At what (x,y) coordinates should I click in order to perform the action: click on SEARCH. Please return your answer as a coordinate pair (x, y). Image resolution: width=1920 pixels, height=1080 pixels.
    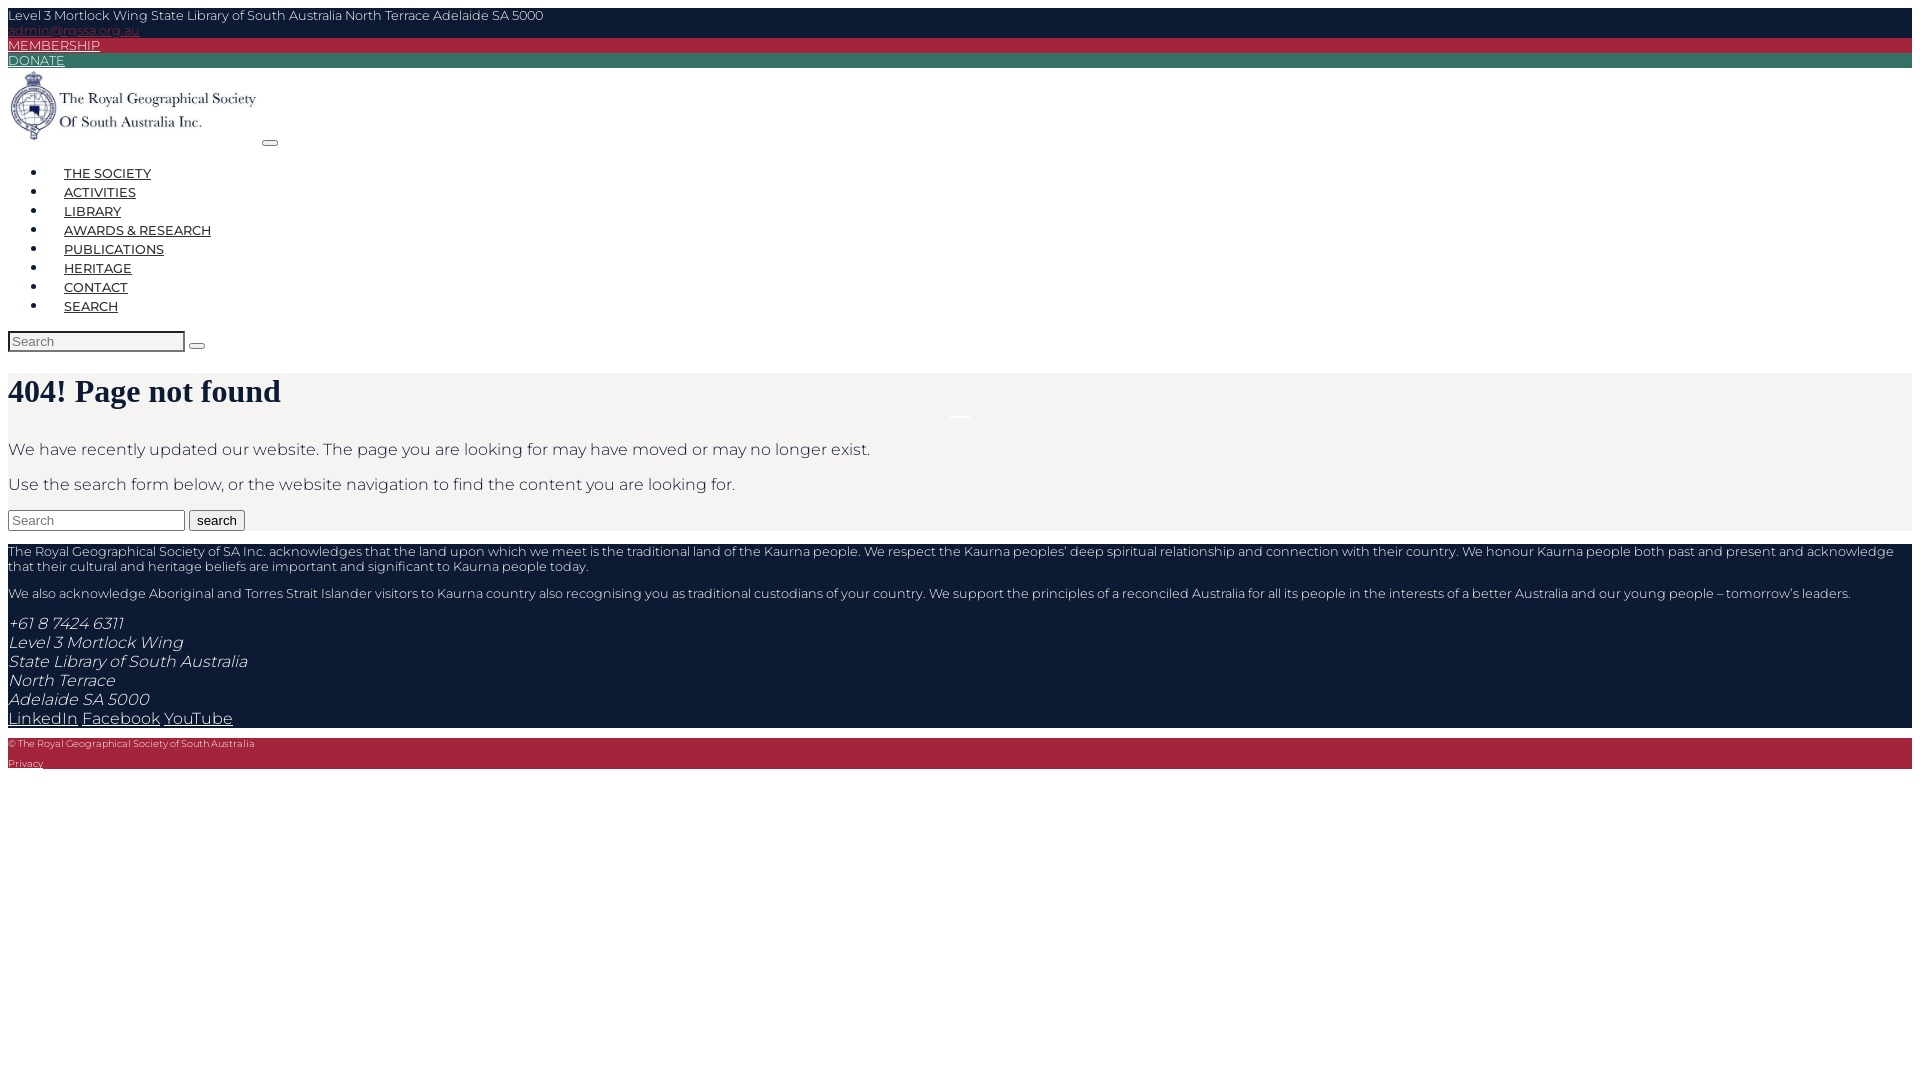
    Looking at the image, I should click on (91, 306).